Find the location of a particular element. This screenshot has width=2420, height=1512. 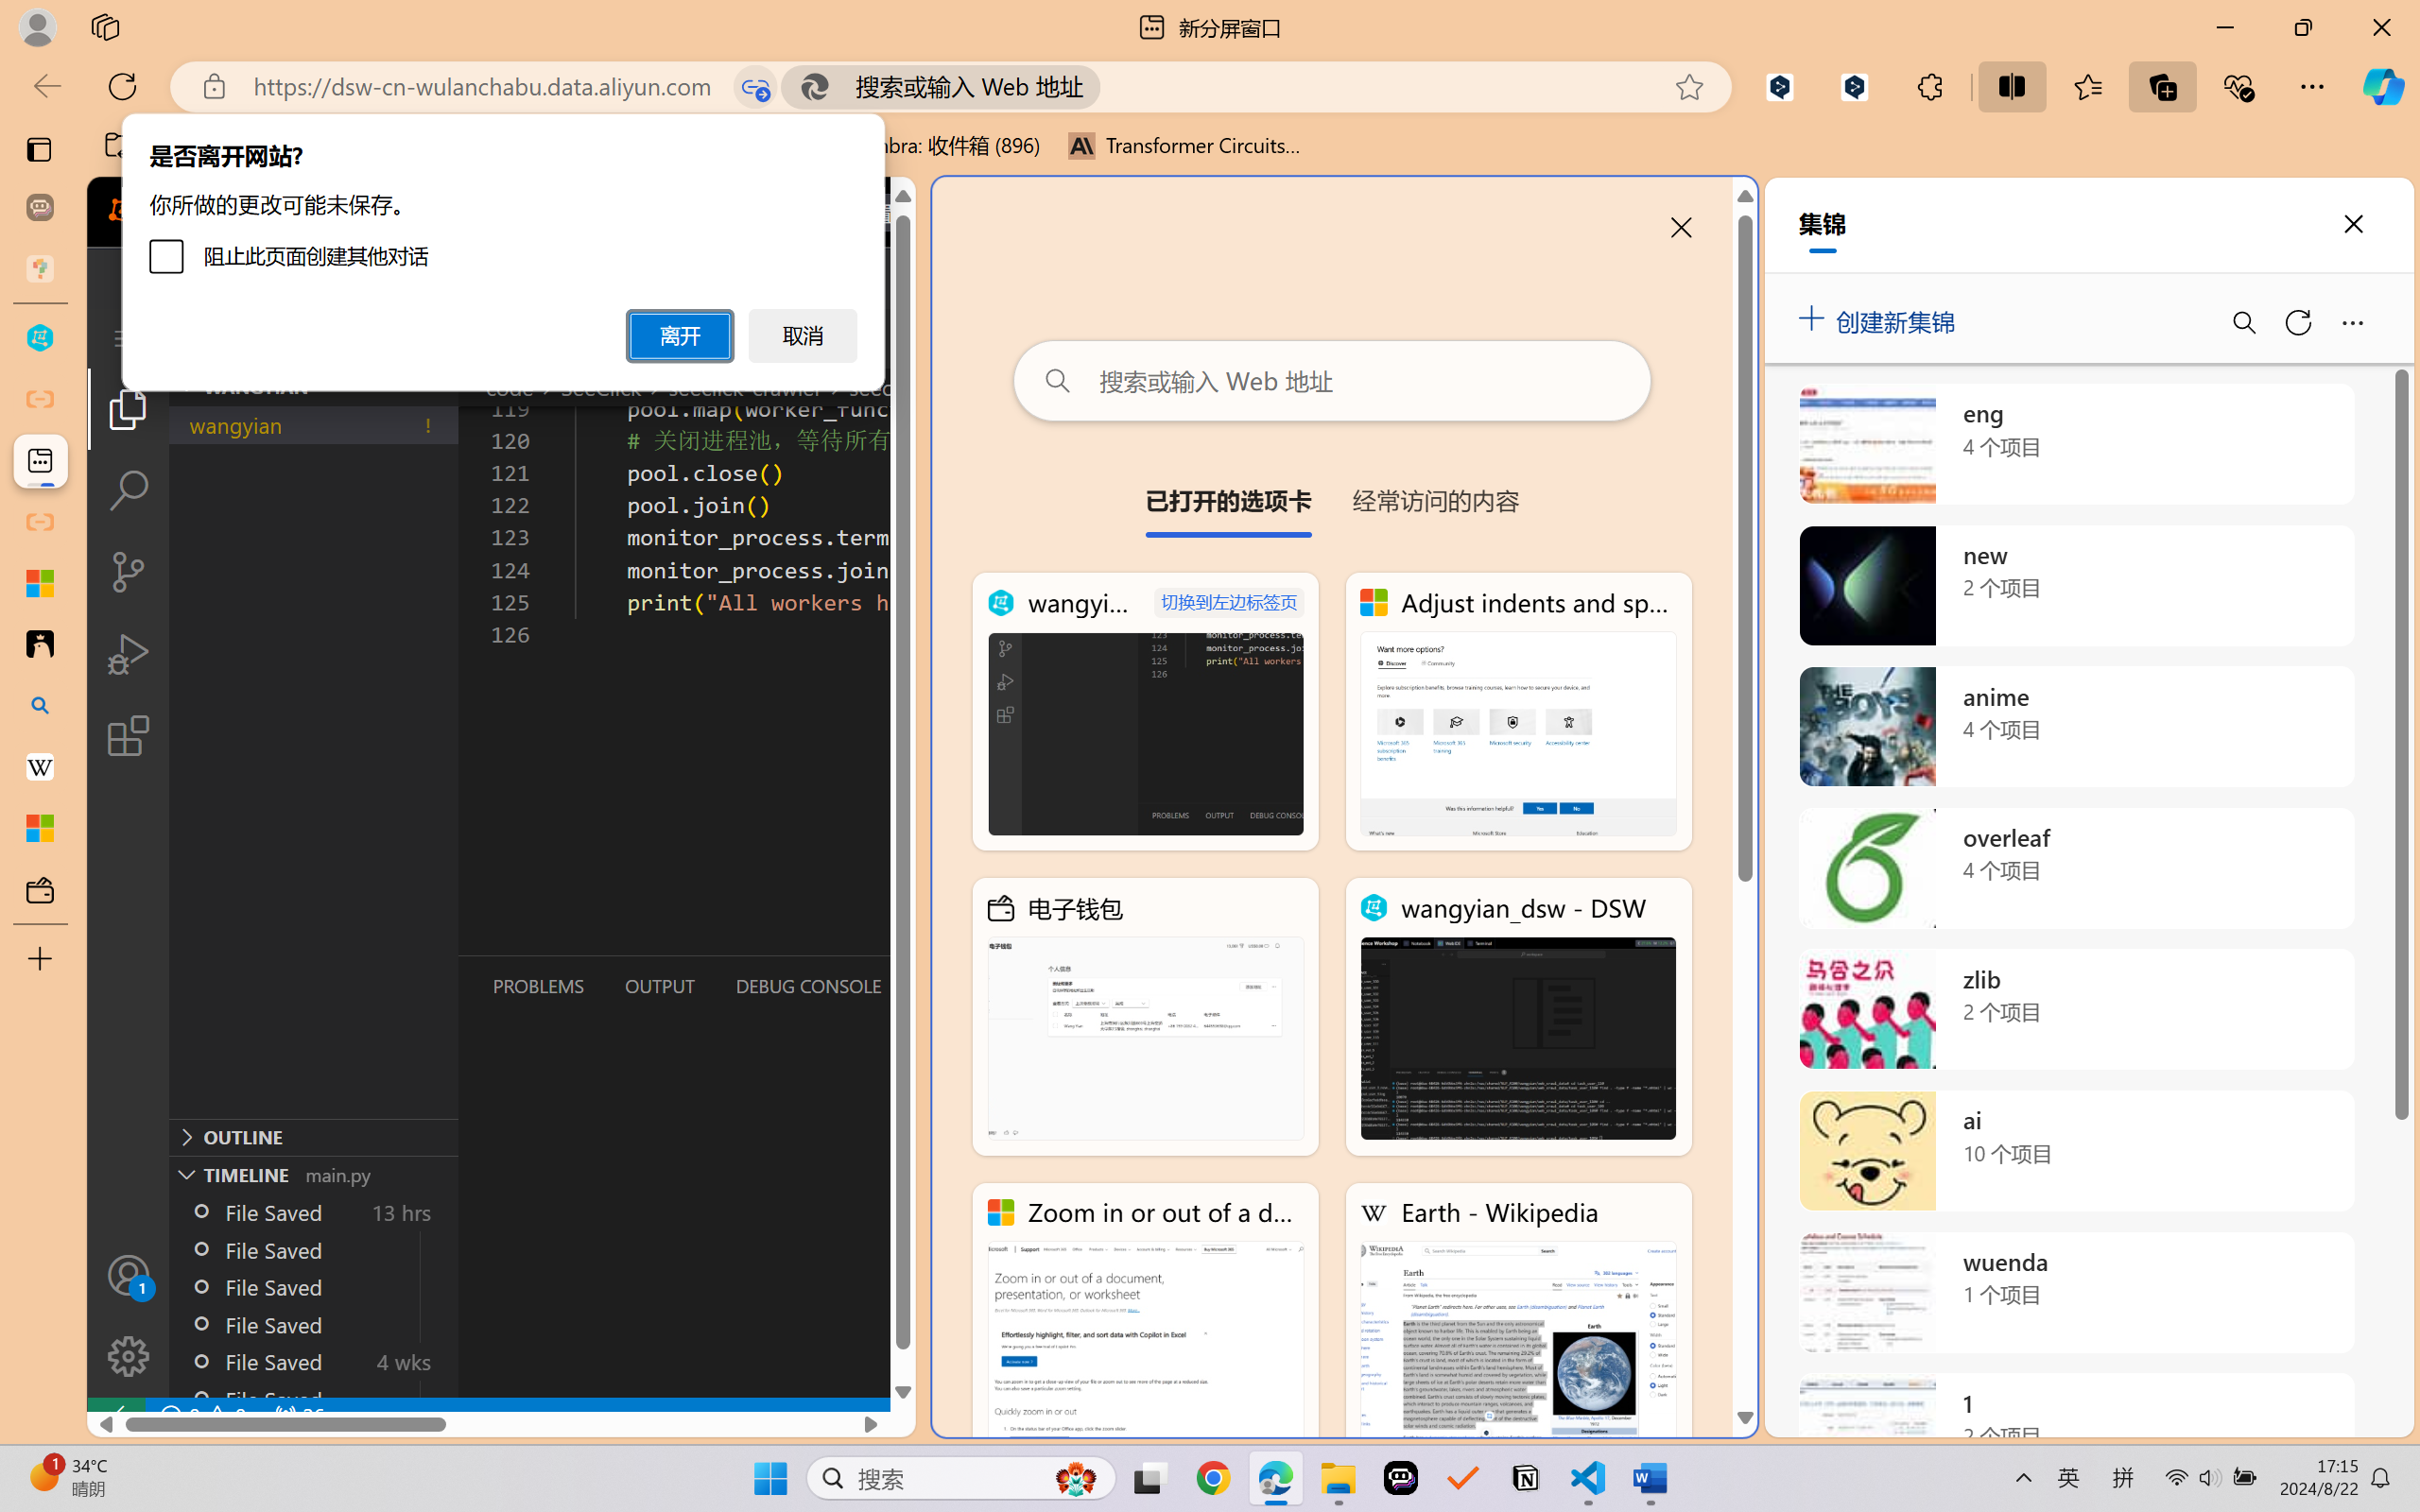

Adjust indents and spacing - Microsoft Support is located at coordinates (1518, 712).